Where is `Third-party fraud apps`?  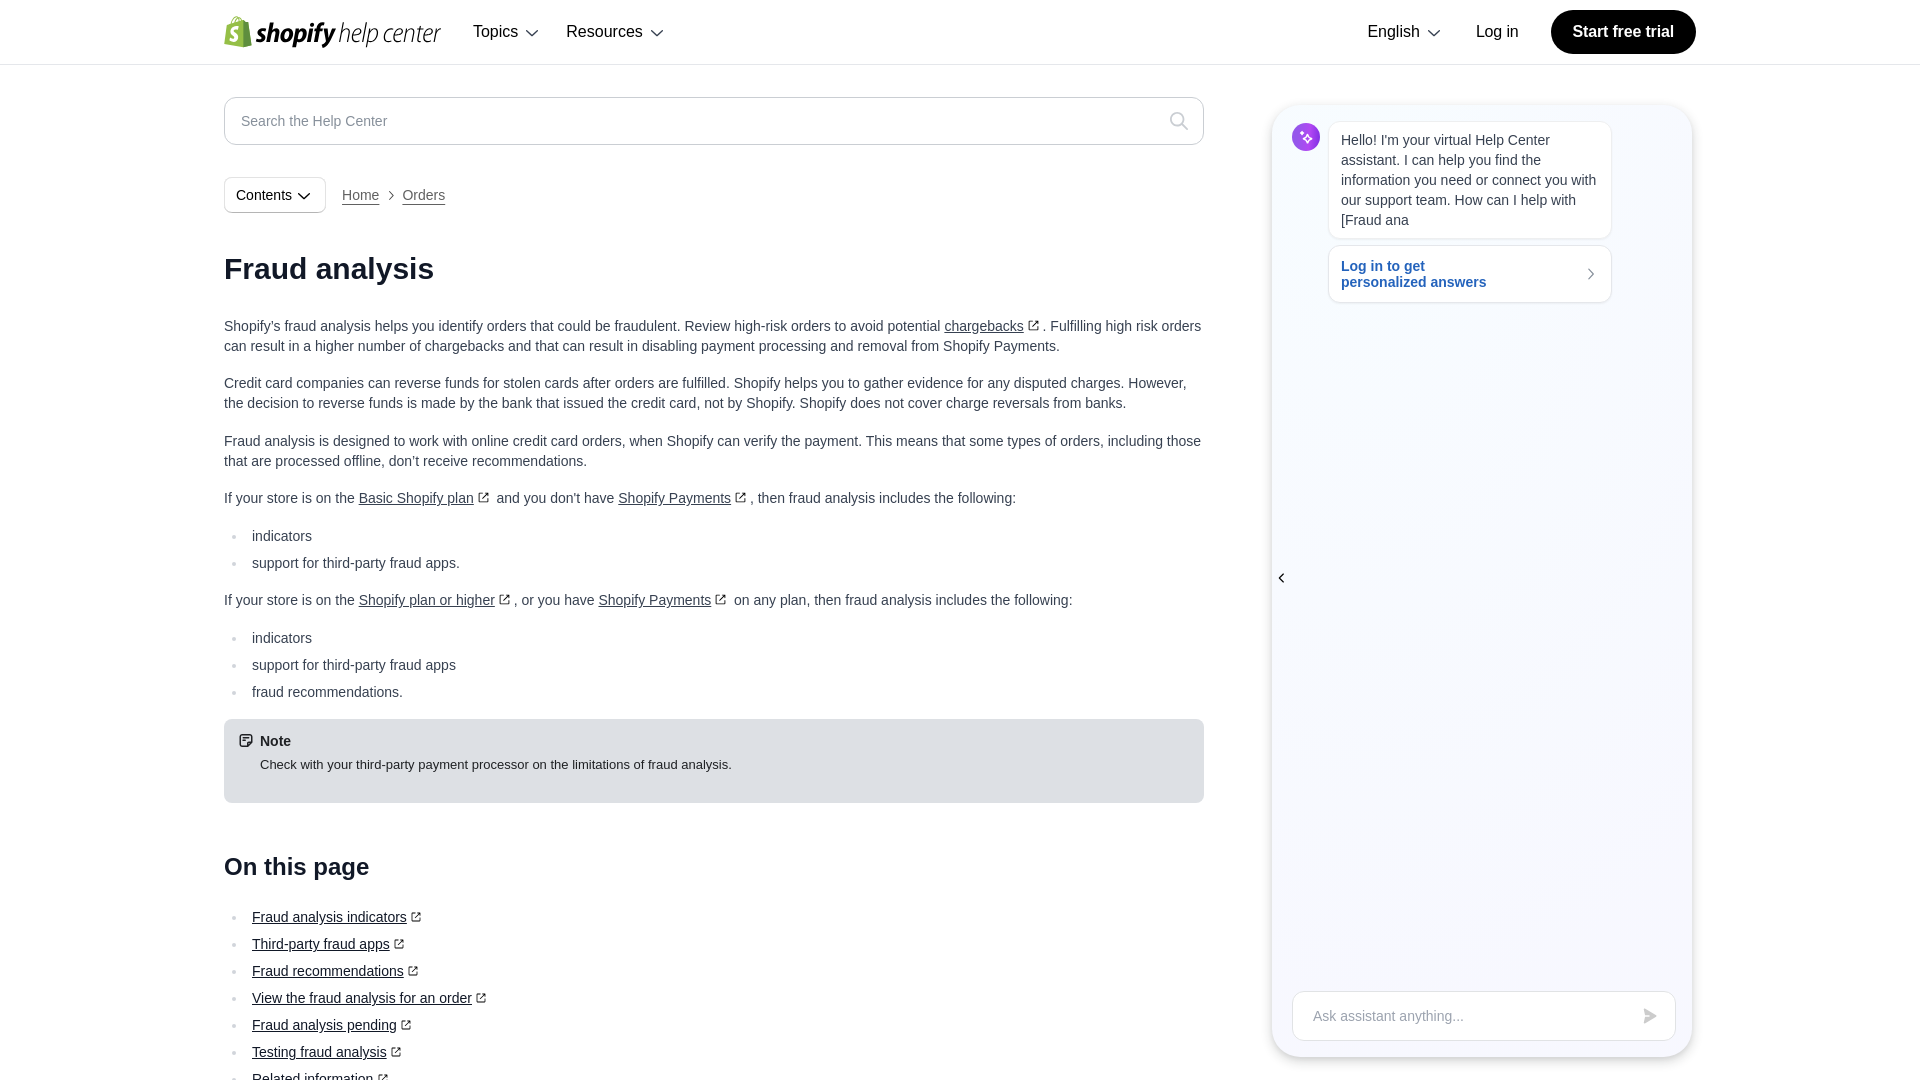
Third-party fraud apps is located at coordinates (330, 944).